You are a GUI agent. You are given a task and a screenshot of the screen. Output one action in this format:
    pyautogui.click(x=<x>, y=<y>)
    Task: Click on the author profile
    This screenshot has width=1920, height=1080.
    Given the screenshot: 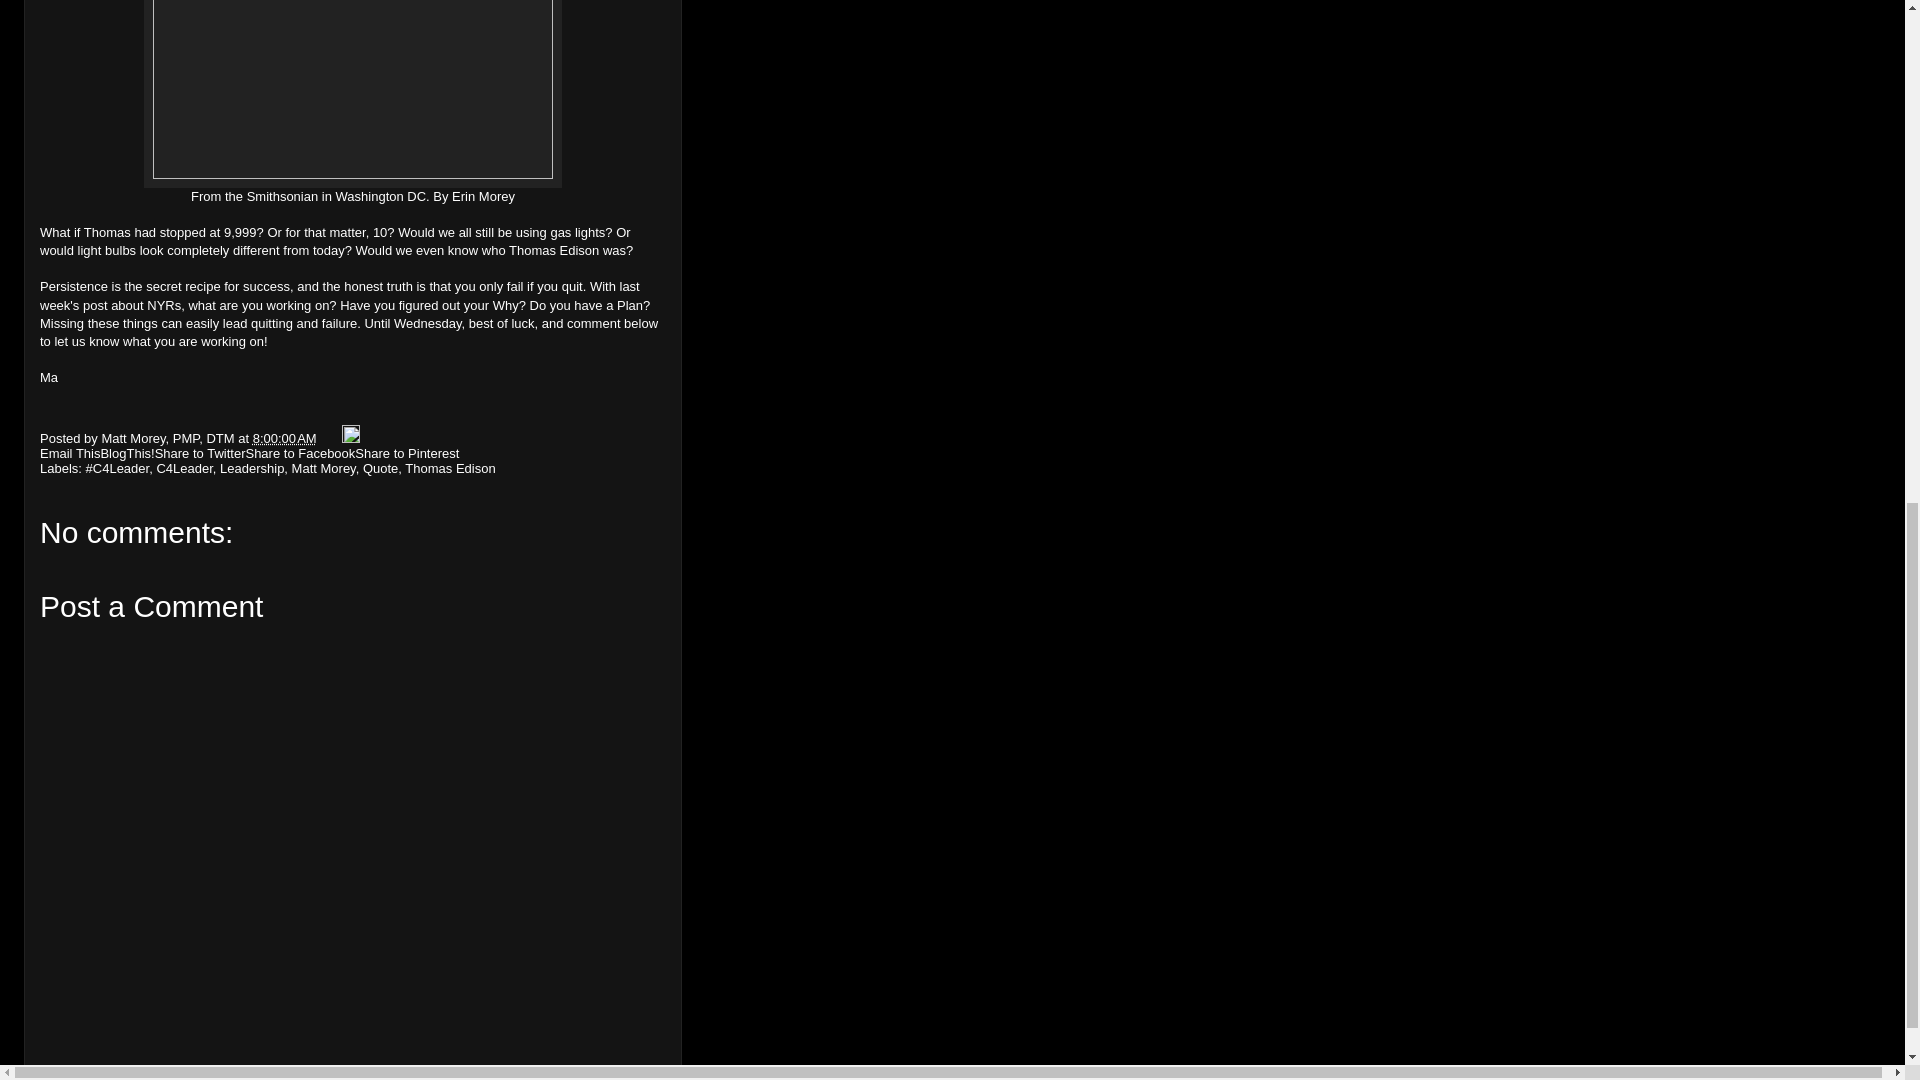 What is the action you would take?
    pyautogui.click(x=170, y=438)
    